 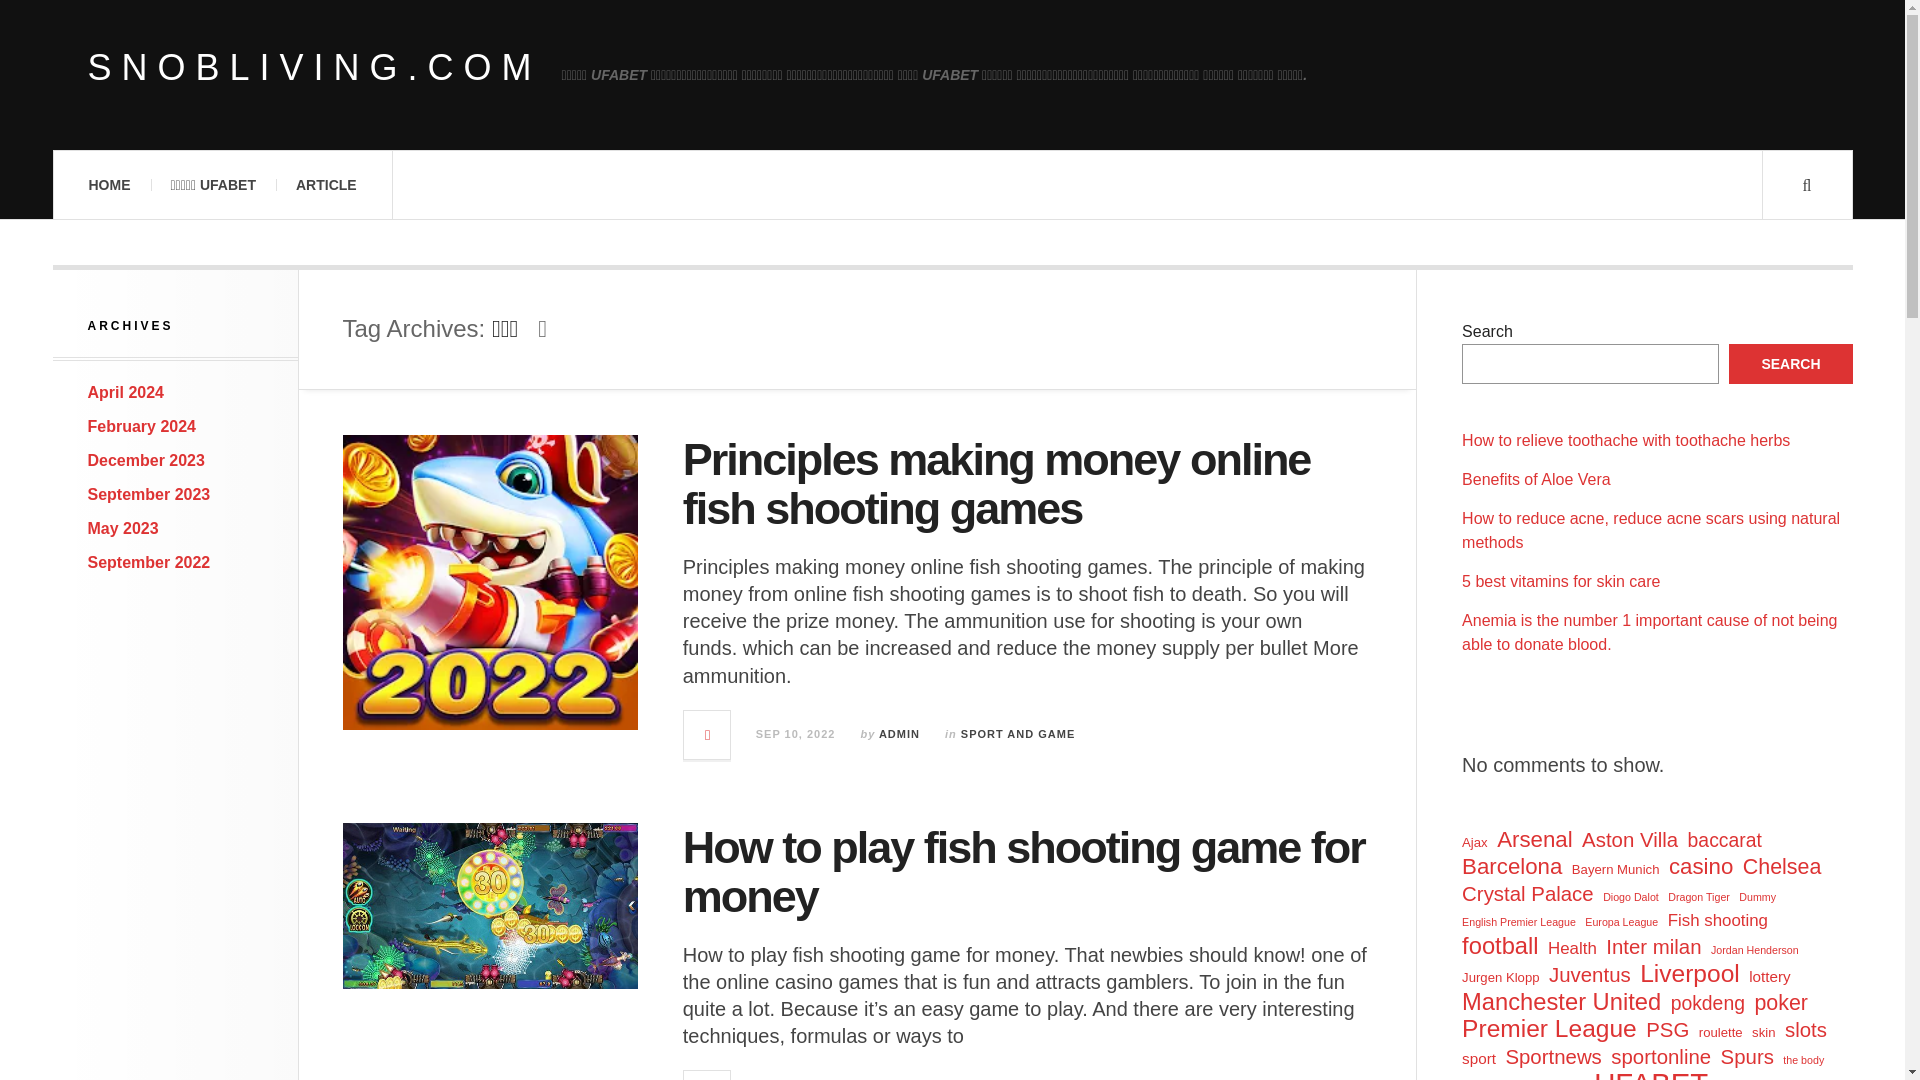 I want to click on Posts by admin, so click(x=899, y=733).